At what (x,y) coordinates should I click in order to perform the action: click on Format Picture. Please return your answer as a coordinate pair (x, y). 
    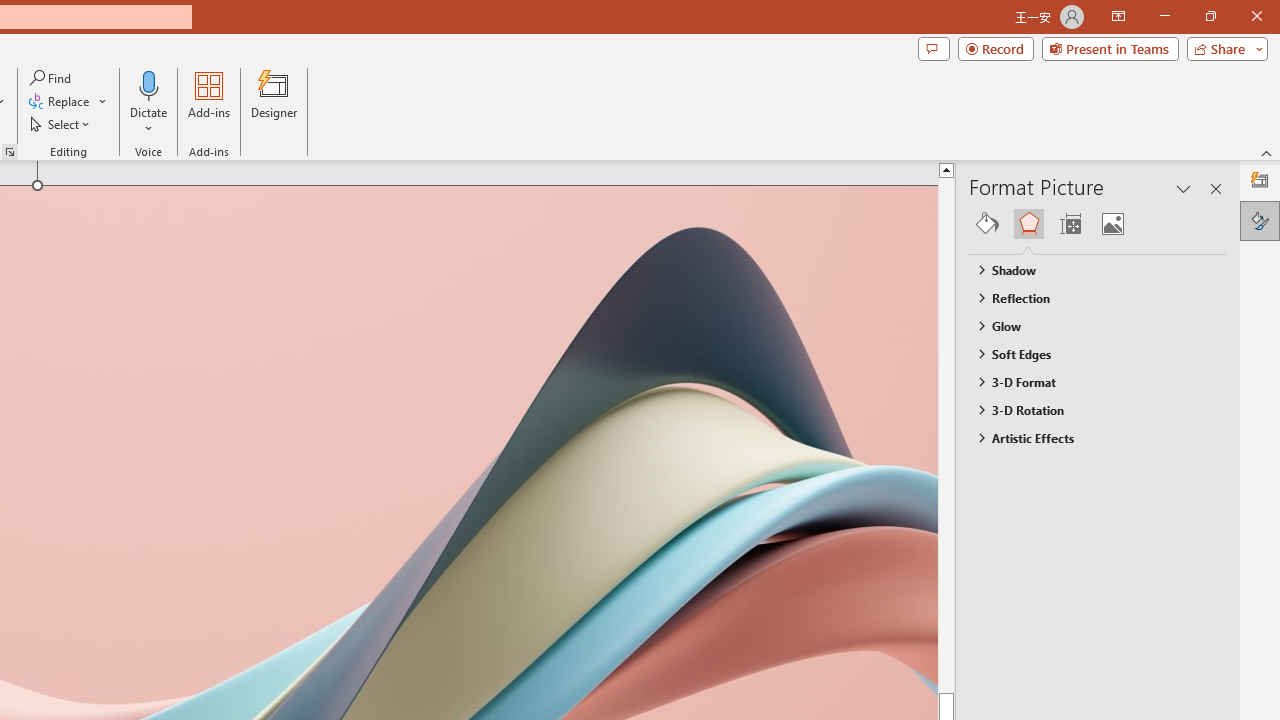
    Looking at the image, I should click on (1260, 220).